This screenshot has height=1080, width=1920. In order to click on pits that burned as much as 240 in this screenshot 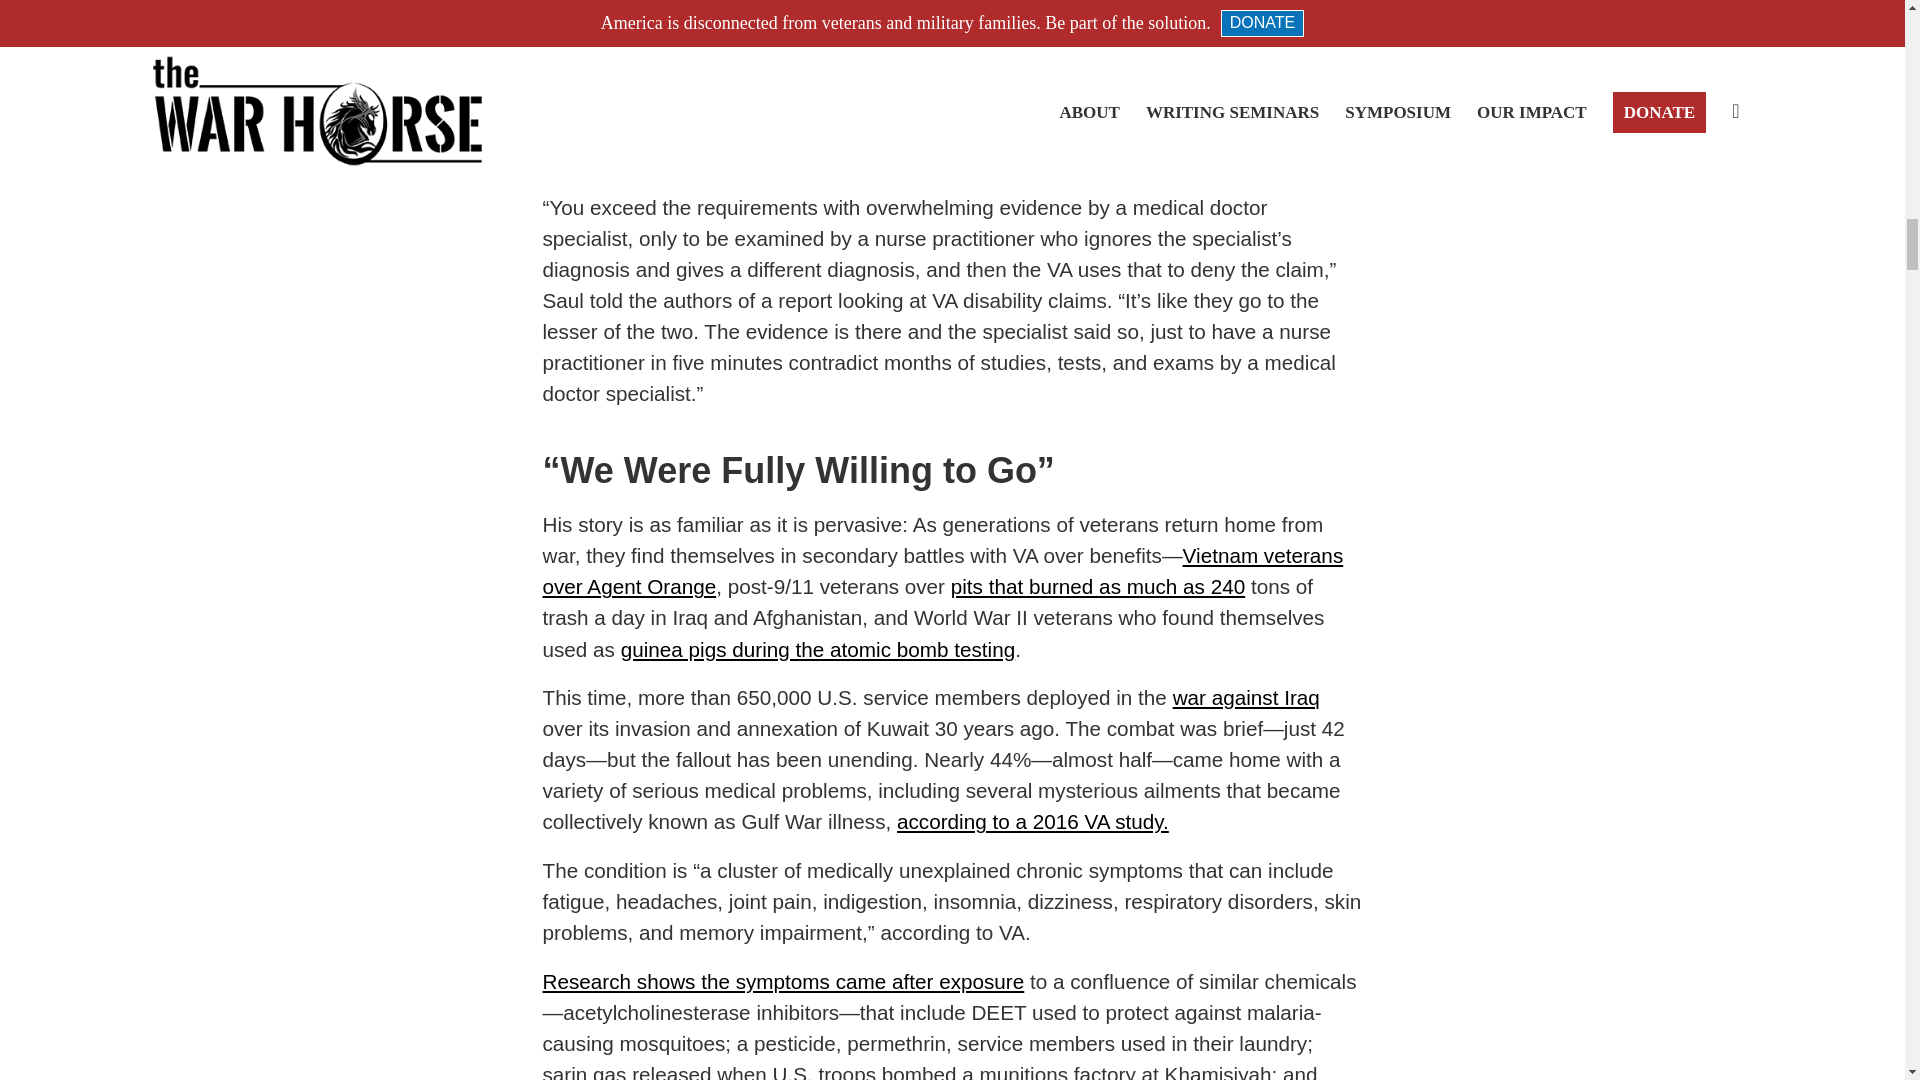, I will do `click(1097, 586)`.